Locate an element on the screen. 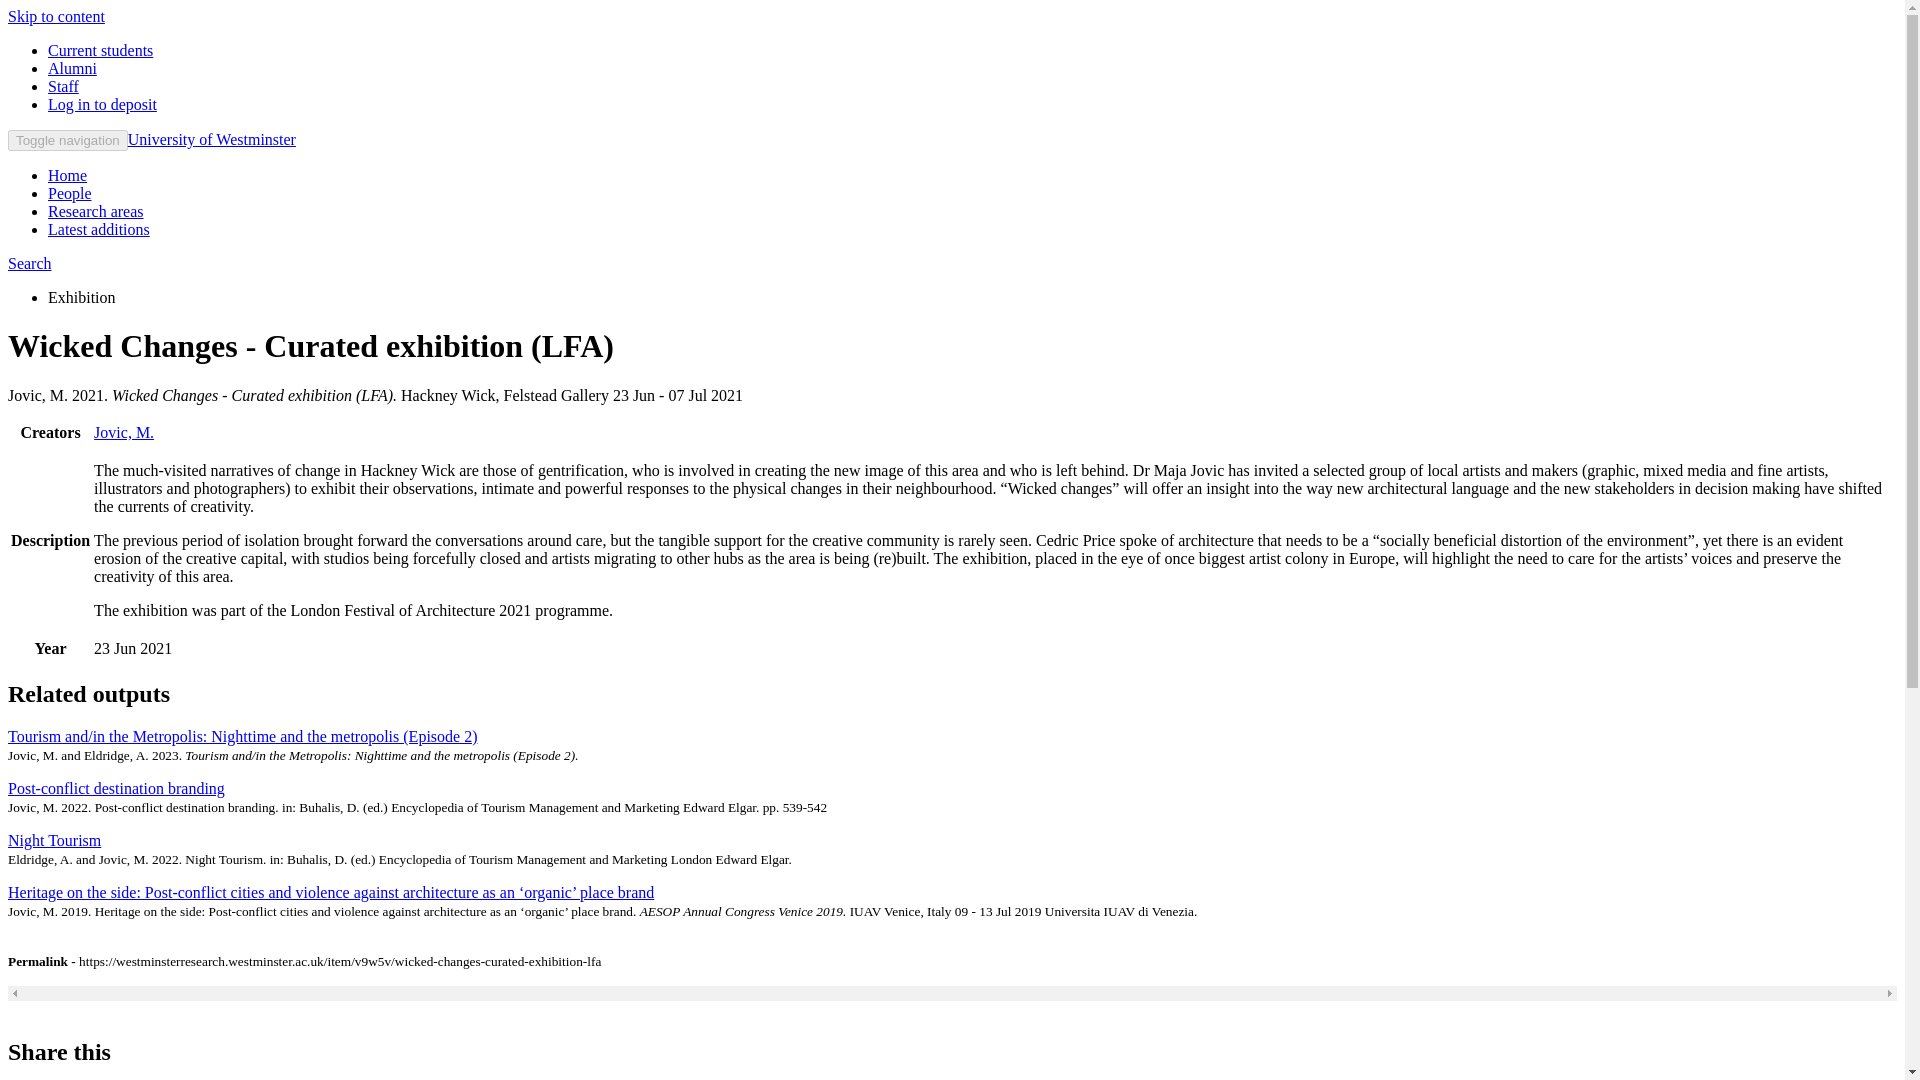 This screenshot has width=1920, height=1080. Latest additions is located at coordinates (98, 229).